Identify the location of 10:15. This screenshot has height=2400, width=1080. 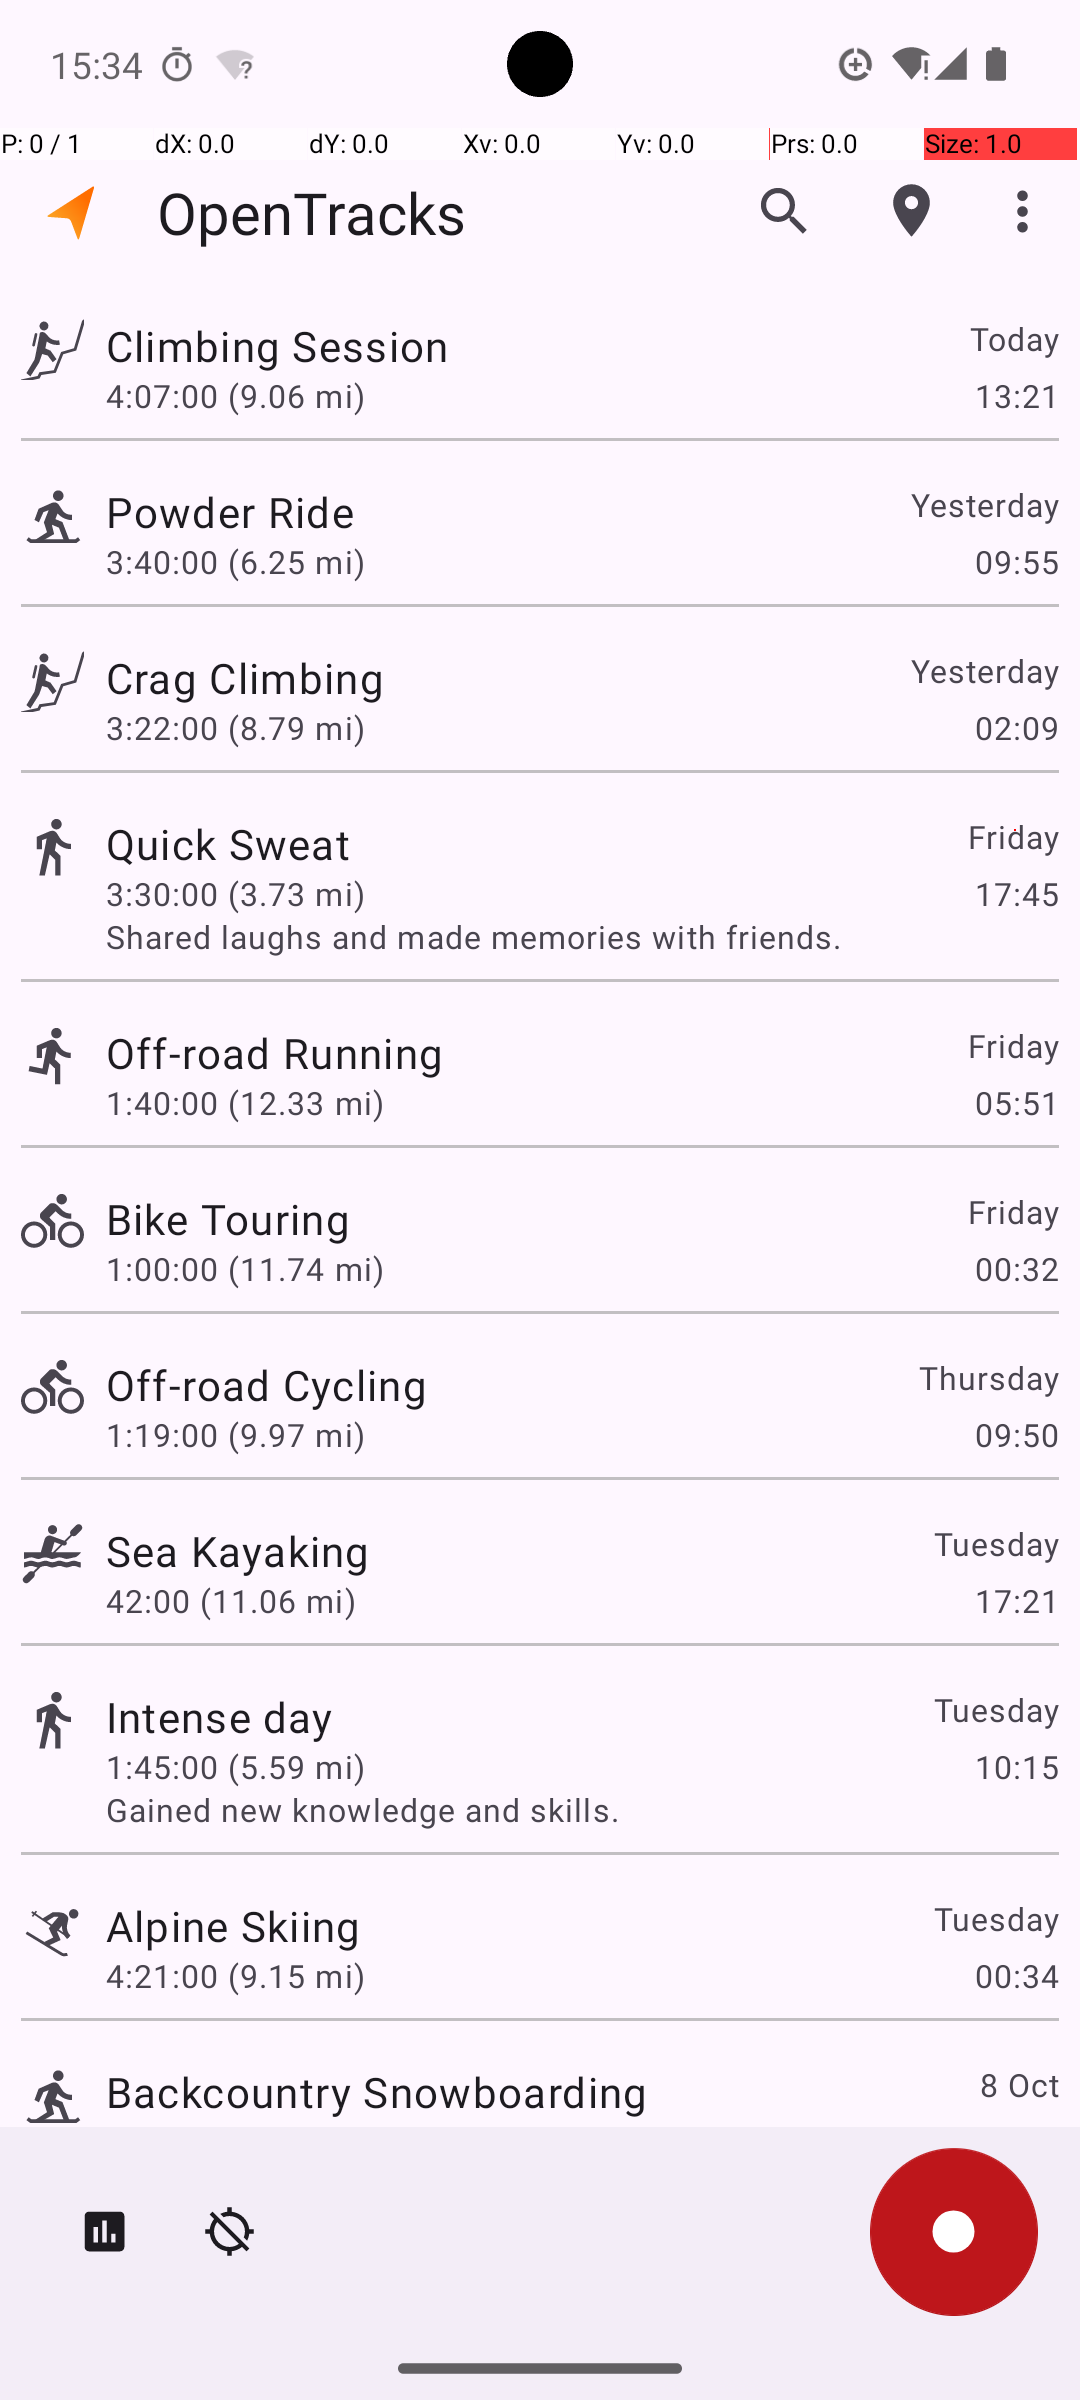
(1016, 1766).